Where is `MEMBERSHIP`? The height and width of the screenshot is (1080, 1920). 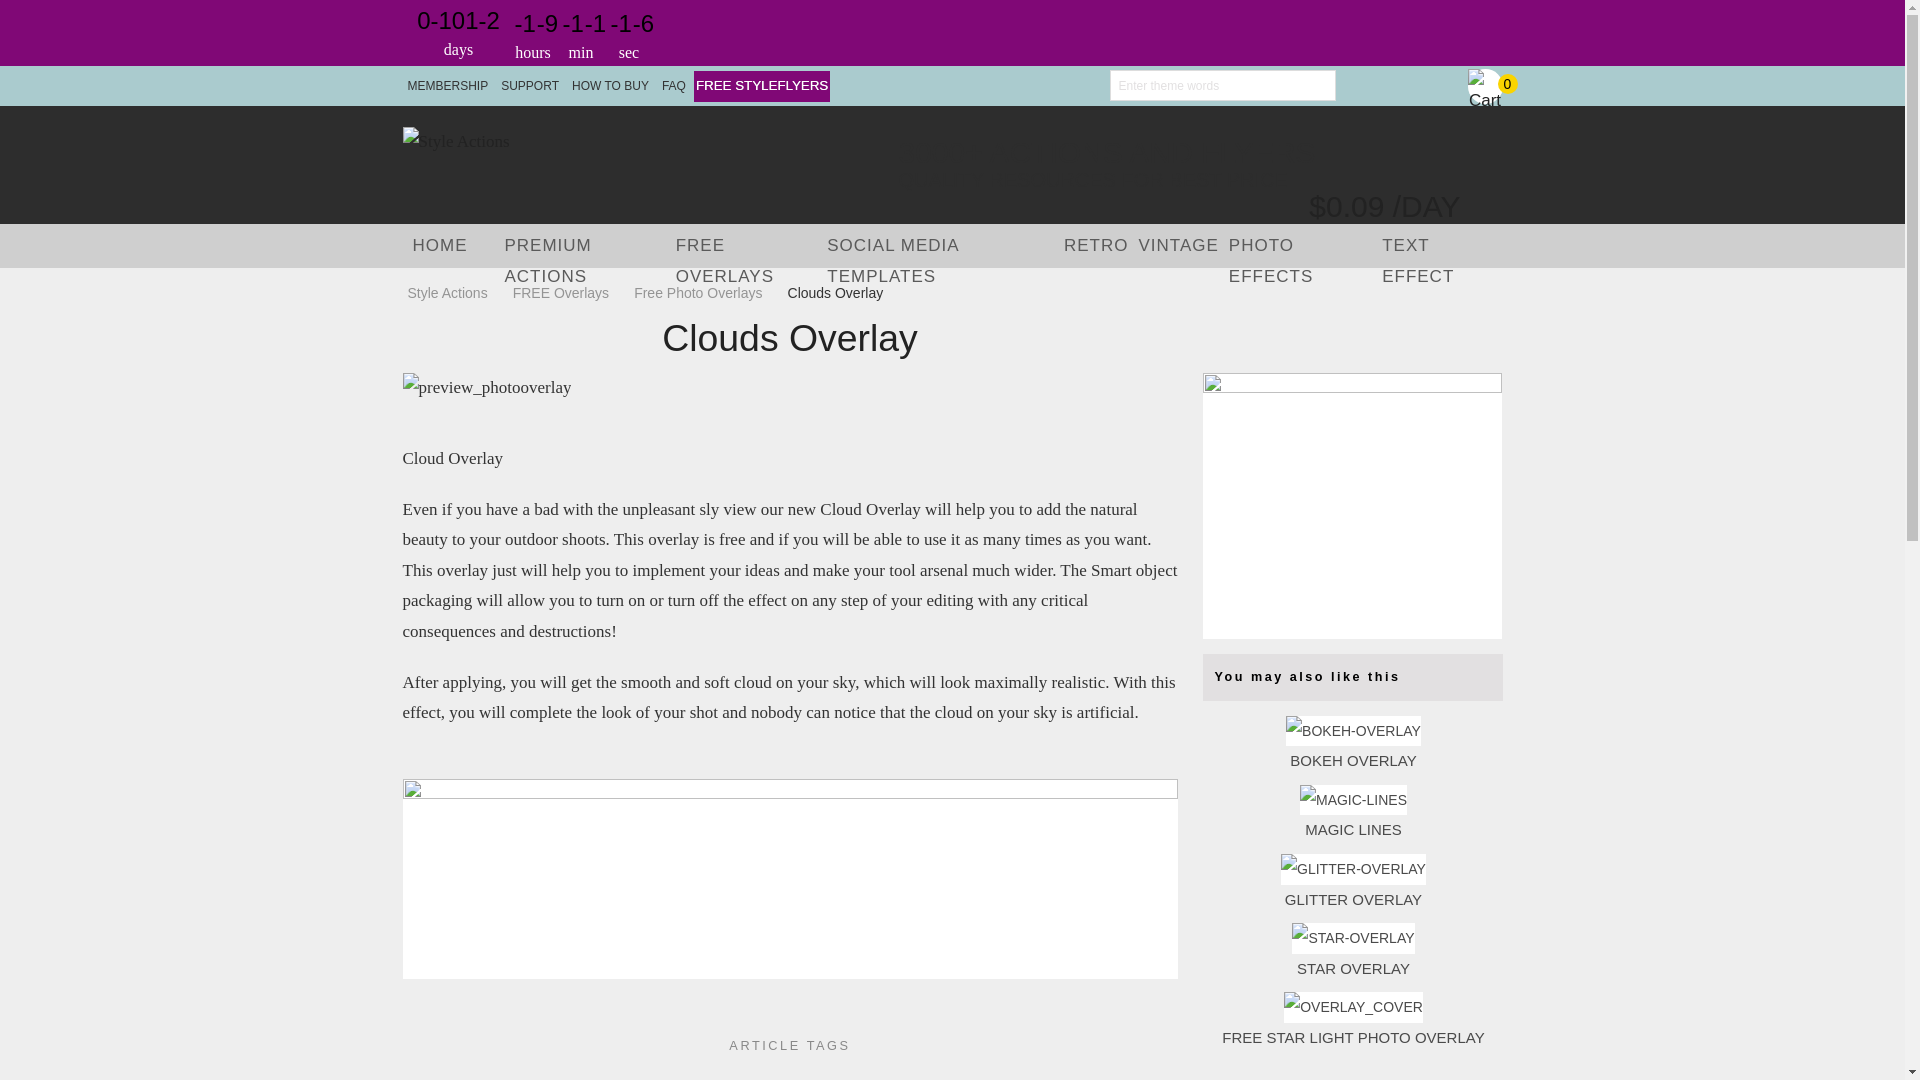 MEMBERSHIP is located at coordinates (447, 86).